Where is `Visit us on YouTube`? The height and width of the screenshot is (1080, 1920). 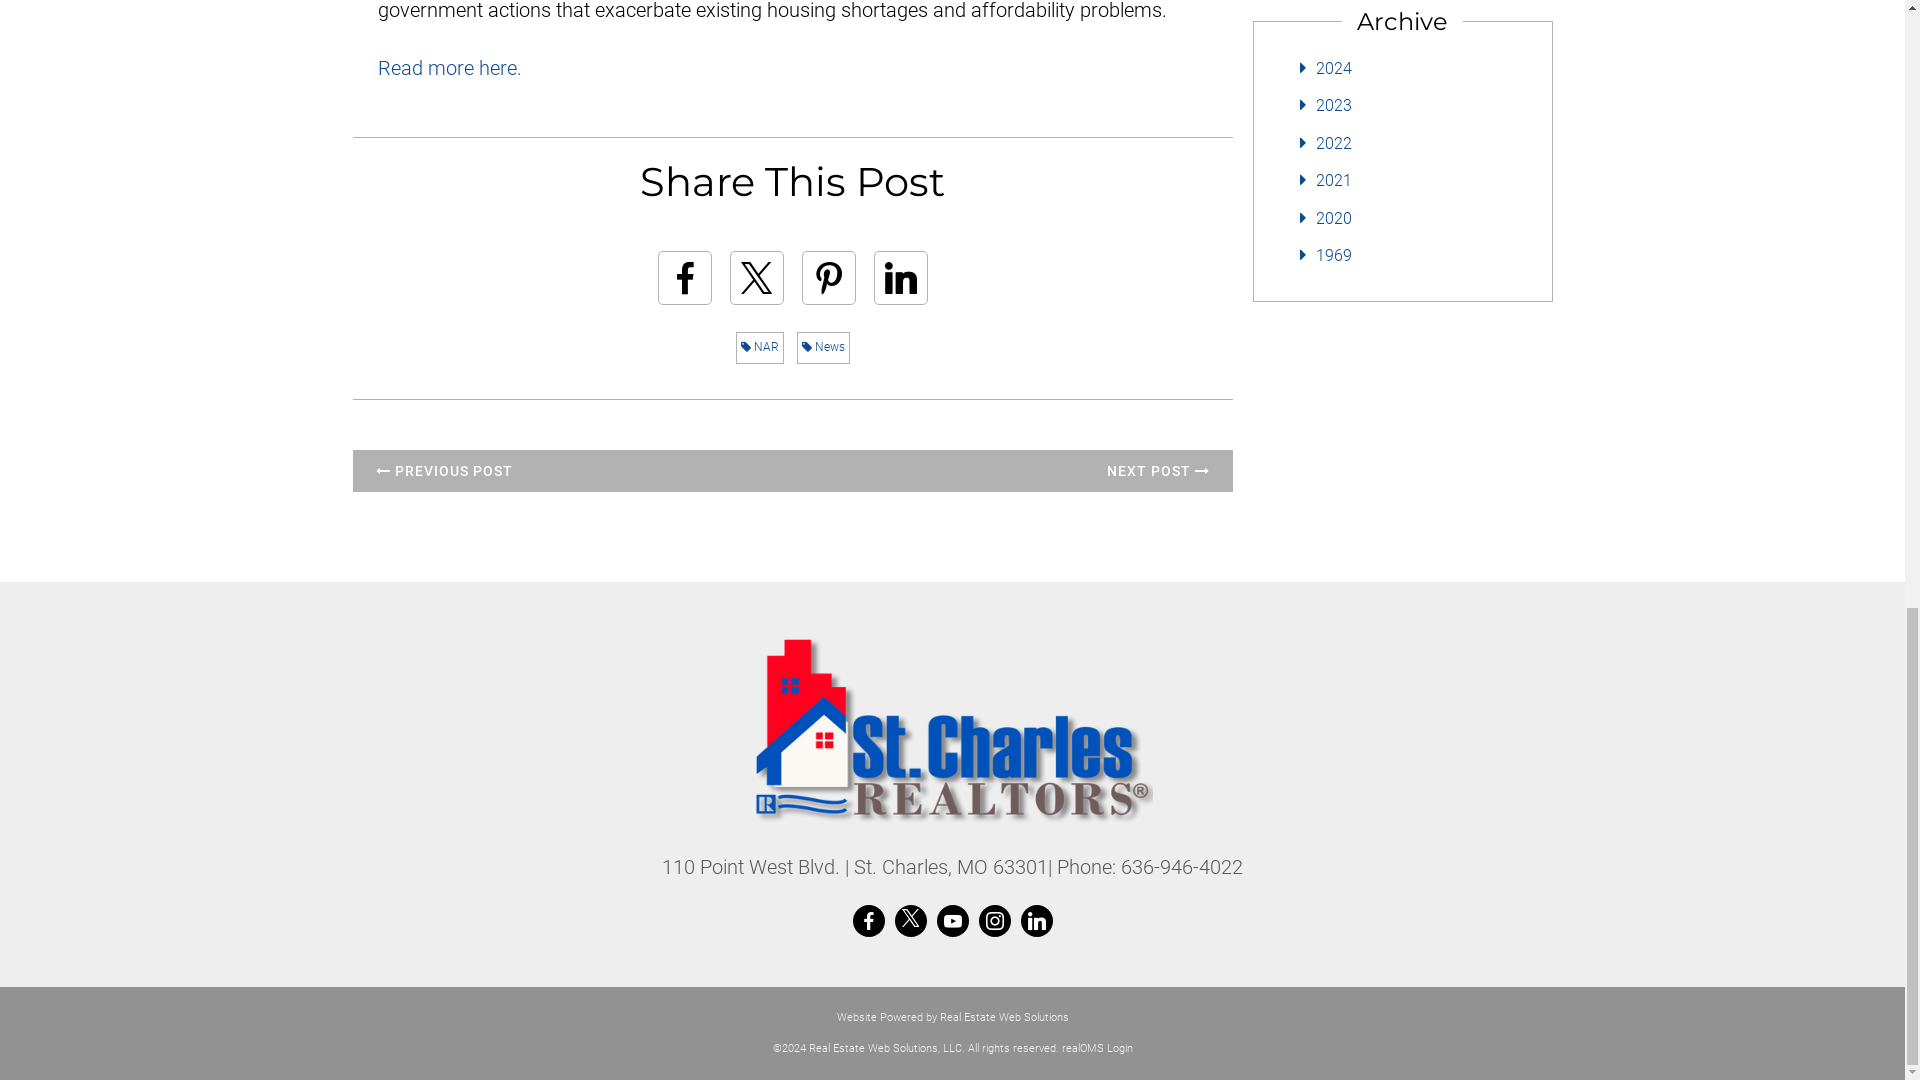
Visit us on YouTube is located at coordinates (952, 920).